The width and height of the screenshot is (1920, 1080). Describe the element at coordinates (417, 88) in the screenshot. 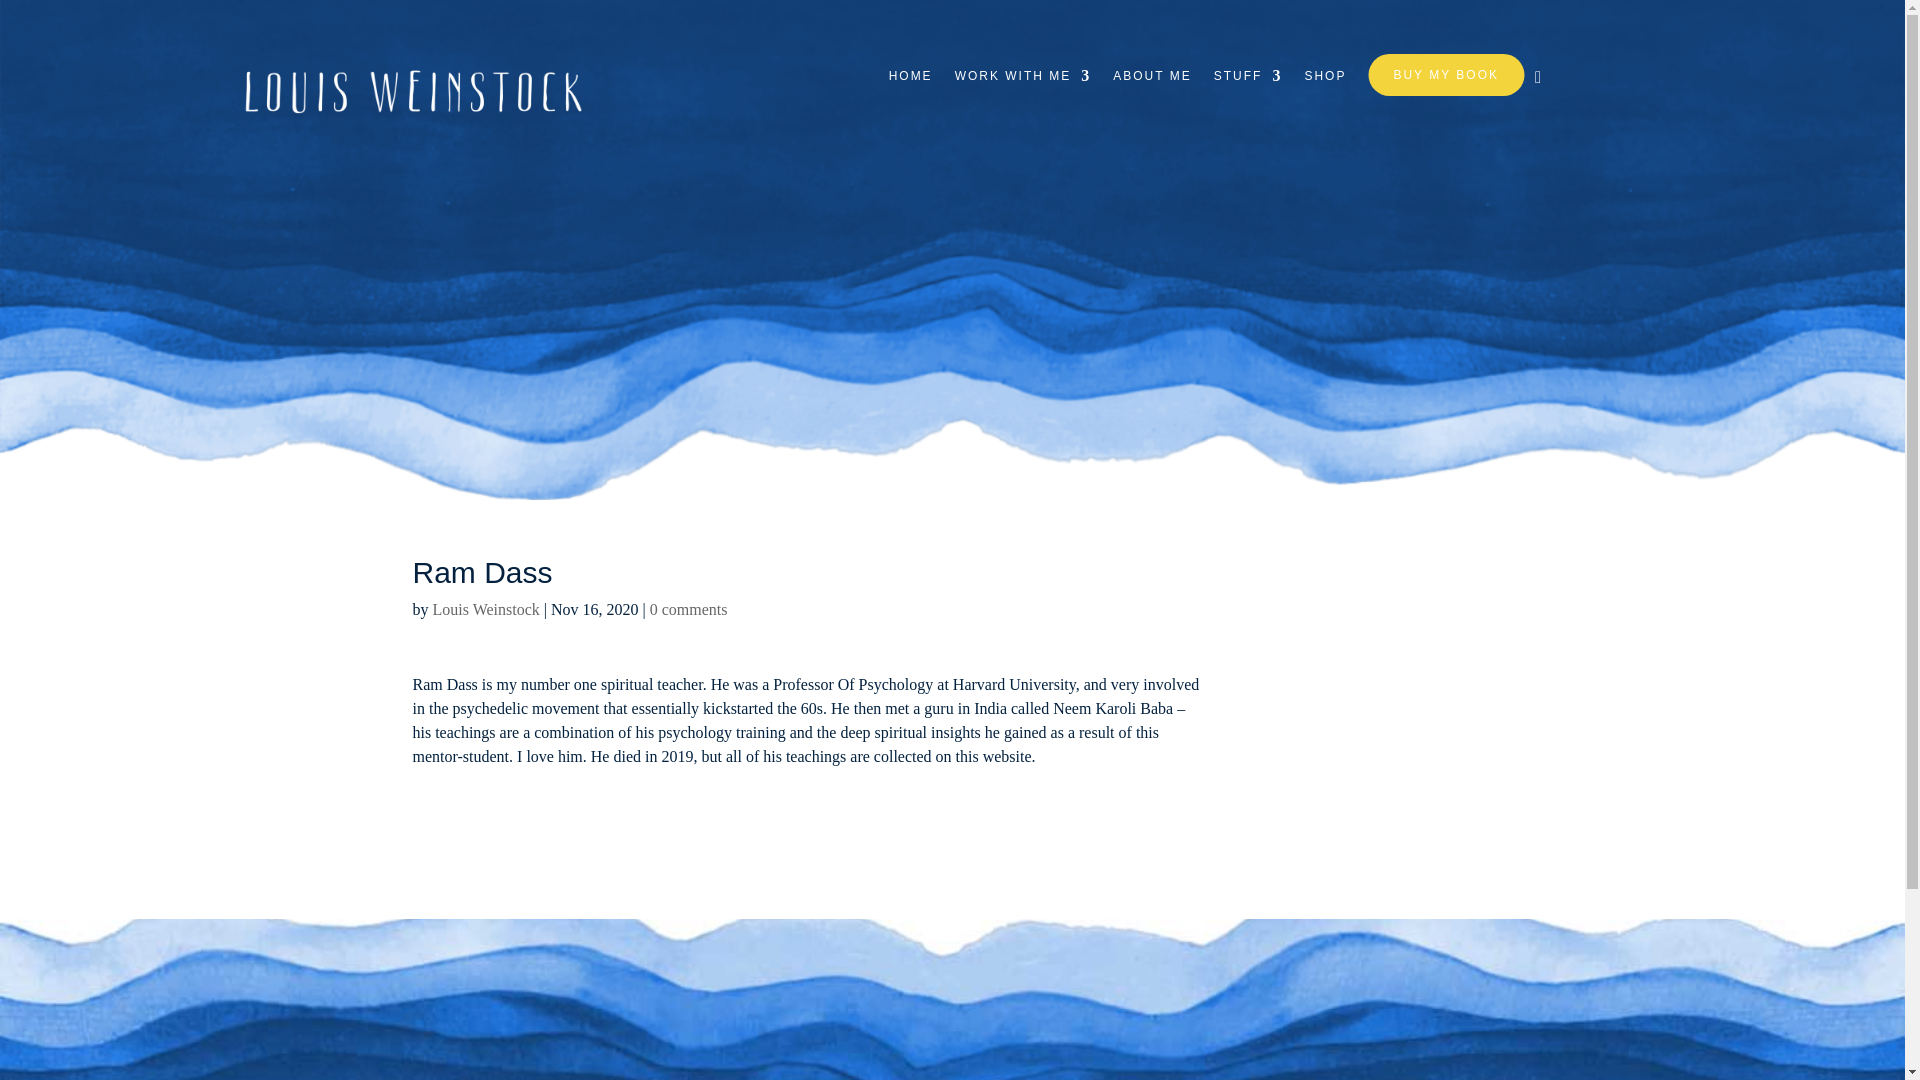

I see `Louis-Logo-white` at that location.